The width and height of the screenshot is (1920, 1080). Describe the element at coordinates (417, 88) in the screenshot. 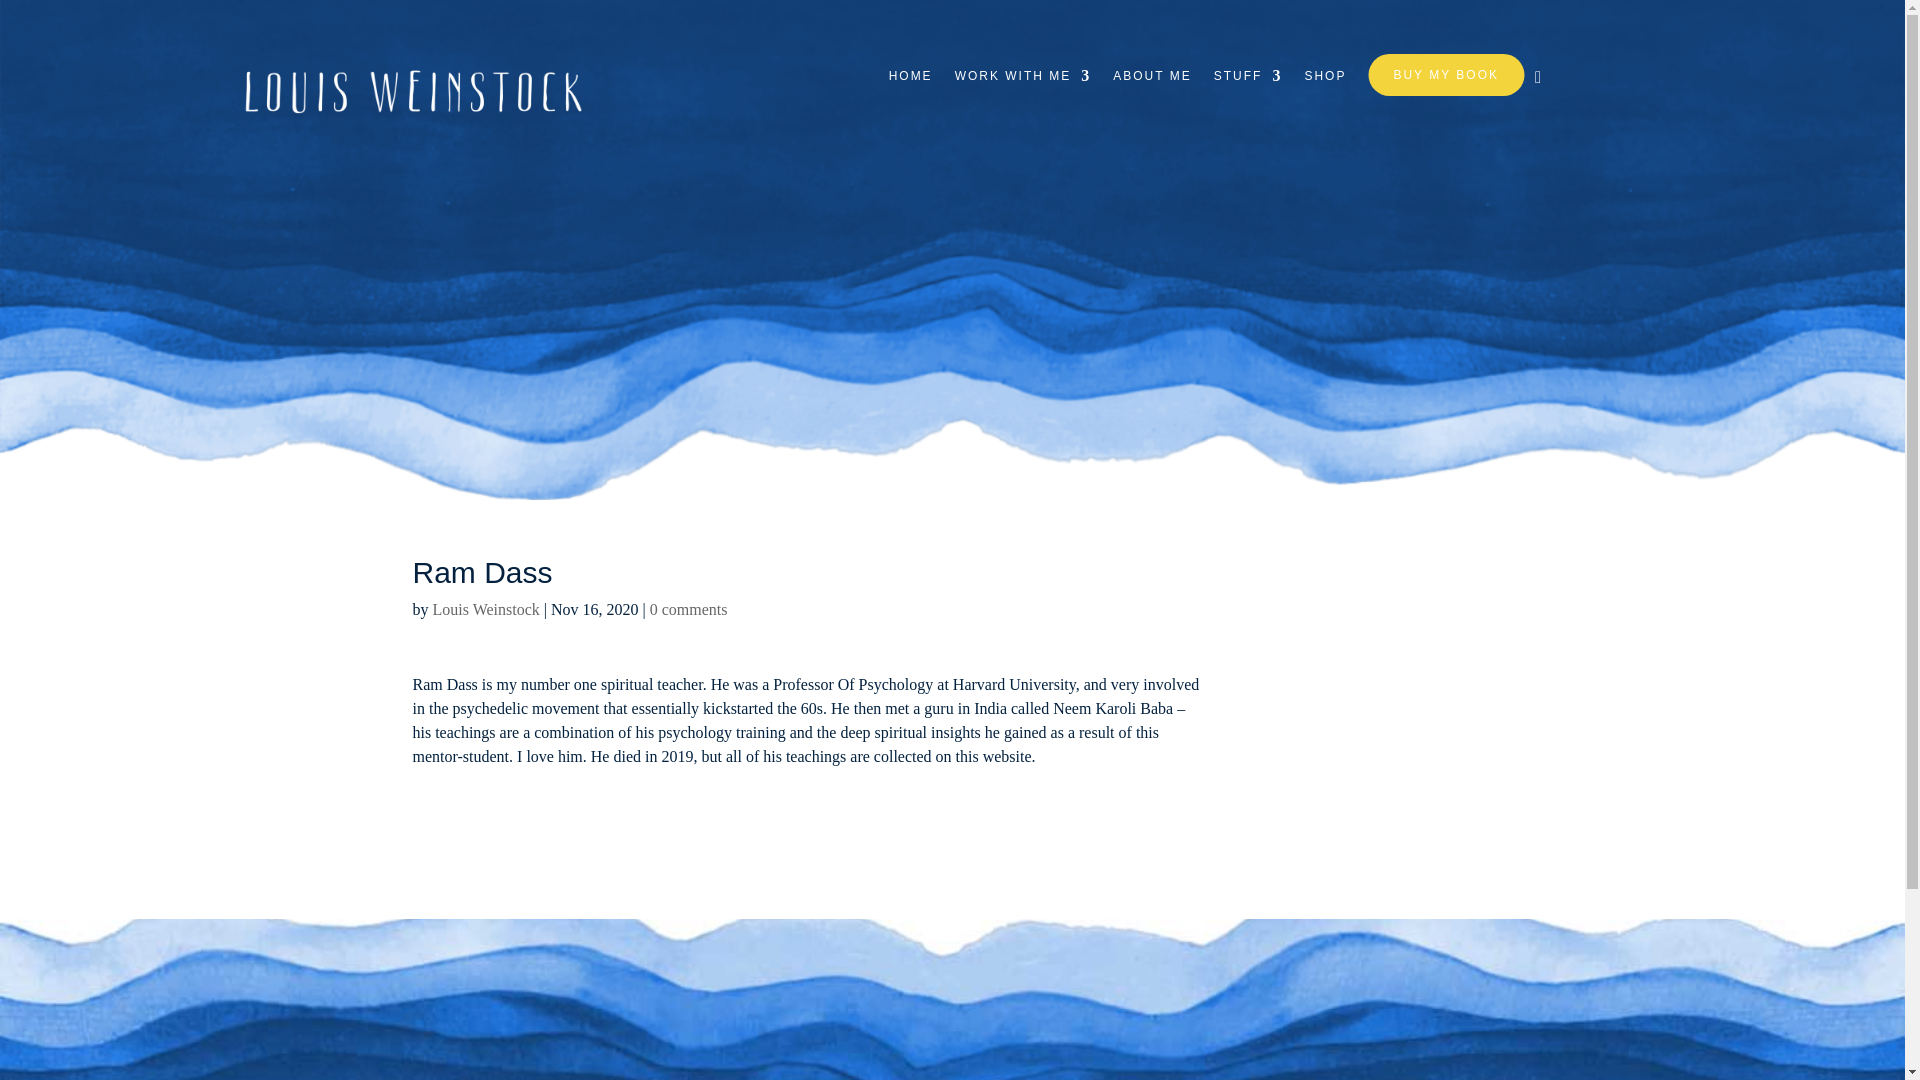

I see `Louis-Logo-white` at that location.